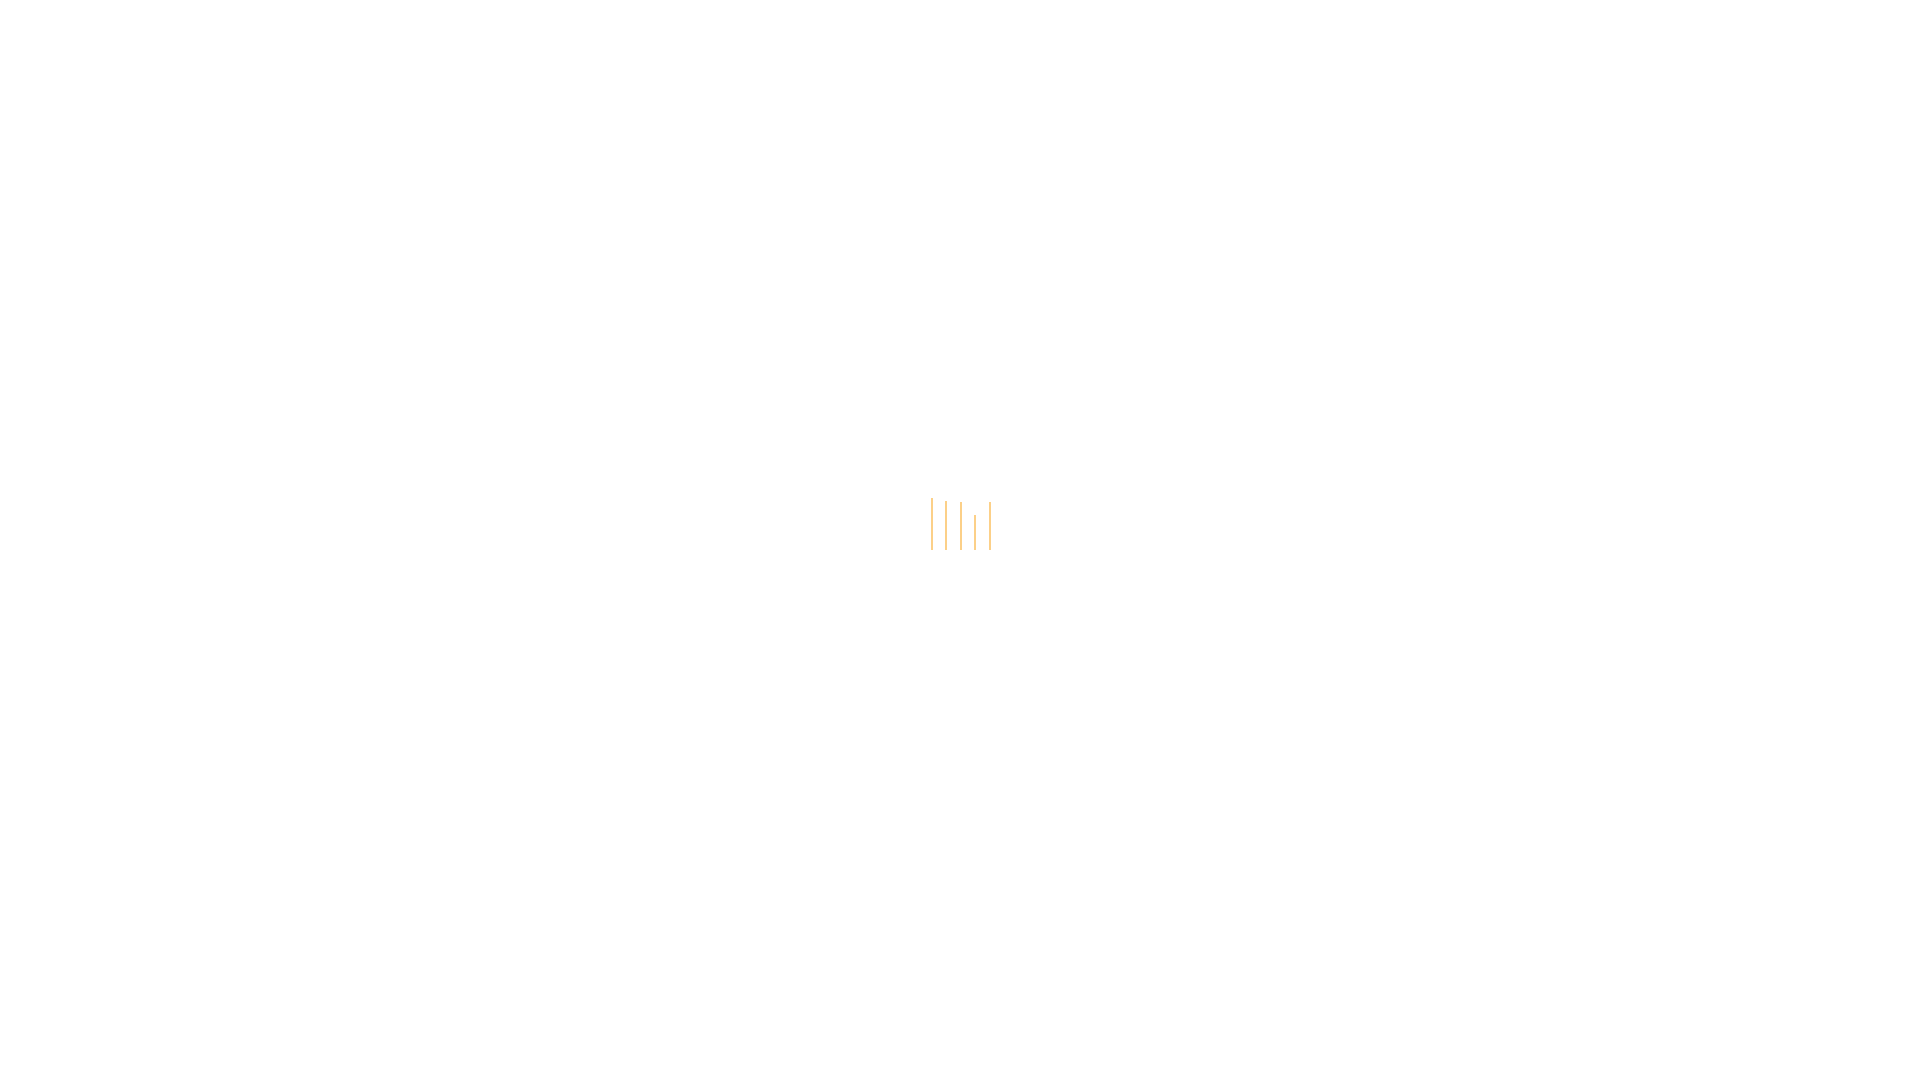 The width and height of the screenshot is (1920, 1080). I want to click on HOME, so click(1040, 42).